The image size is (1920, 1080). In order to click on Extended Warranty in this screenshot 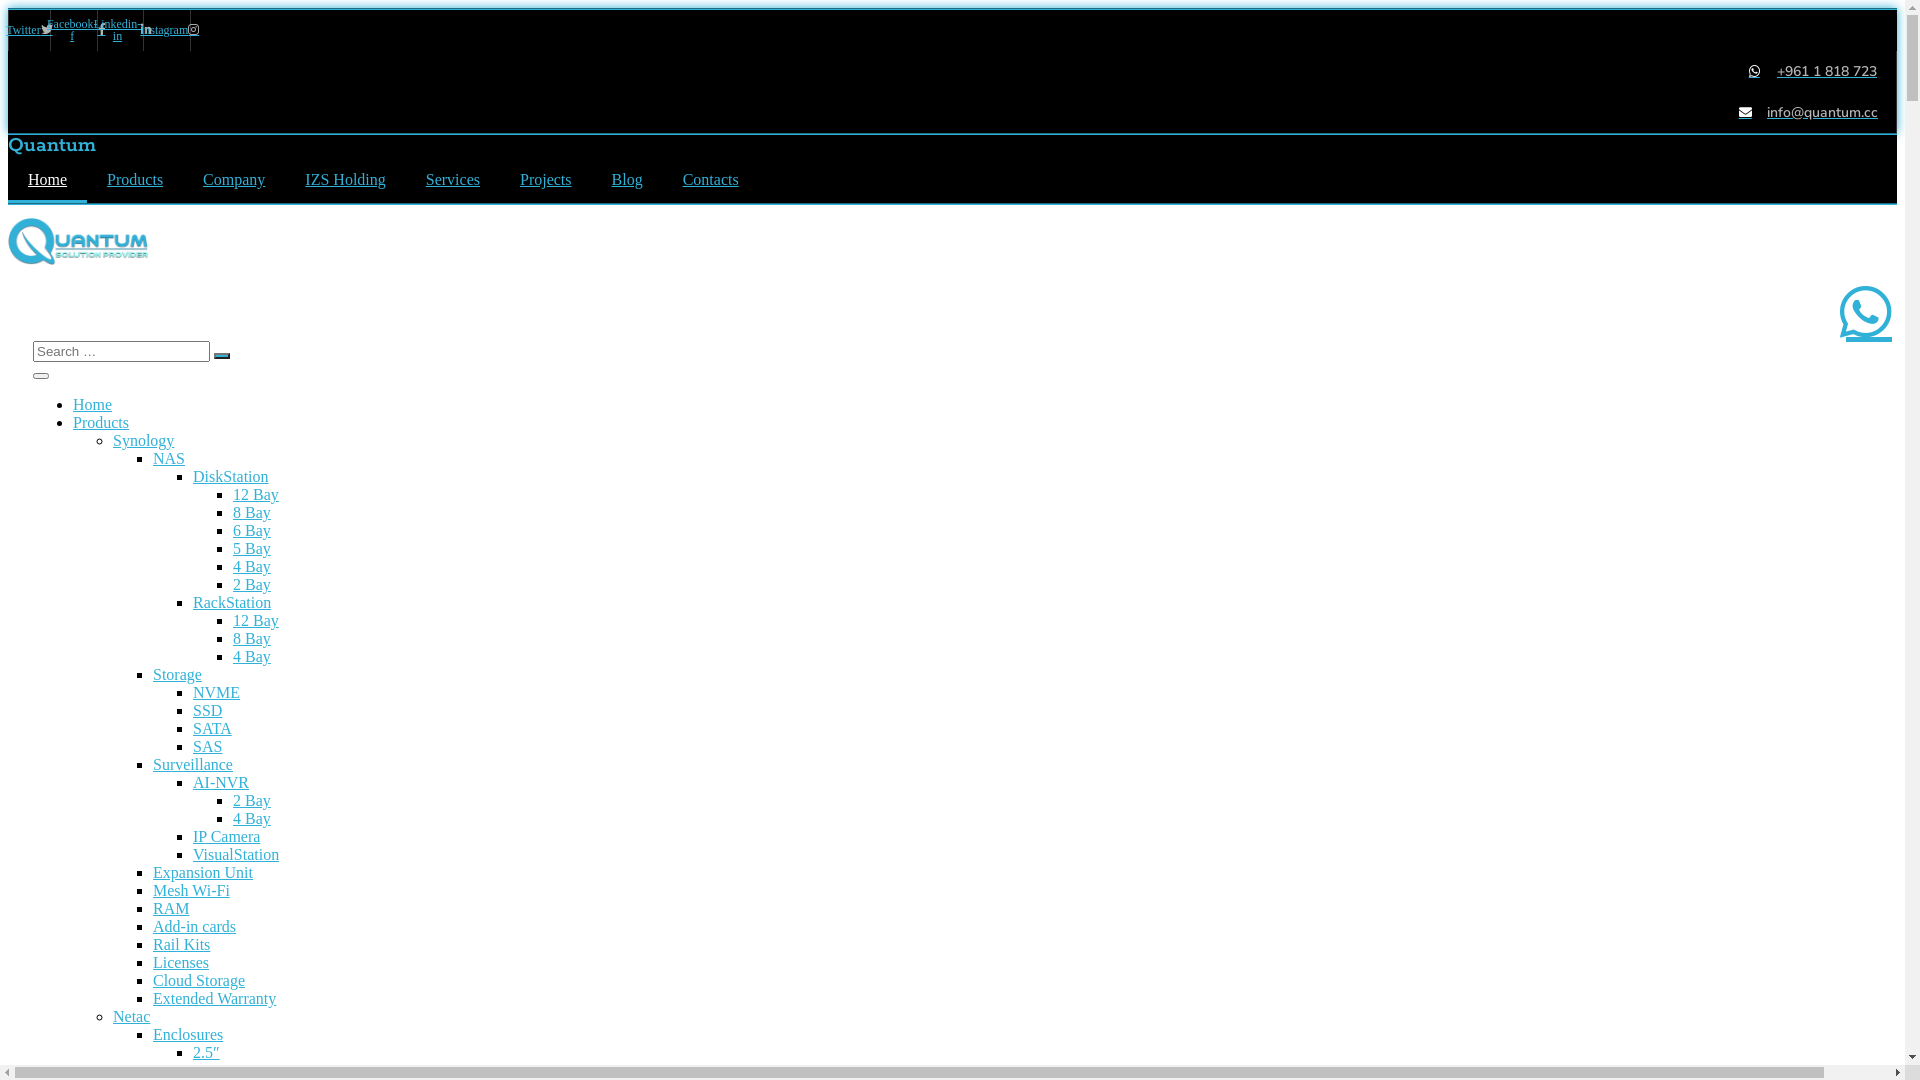, I will do `click(214, 998)`.